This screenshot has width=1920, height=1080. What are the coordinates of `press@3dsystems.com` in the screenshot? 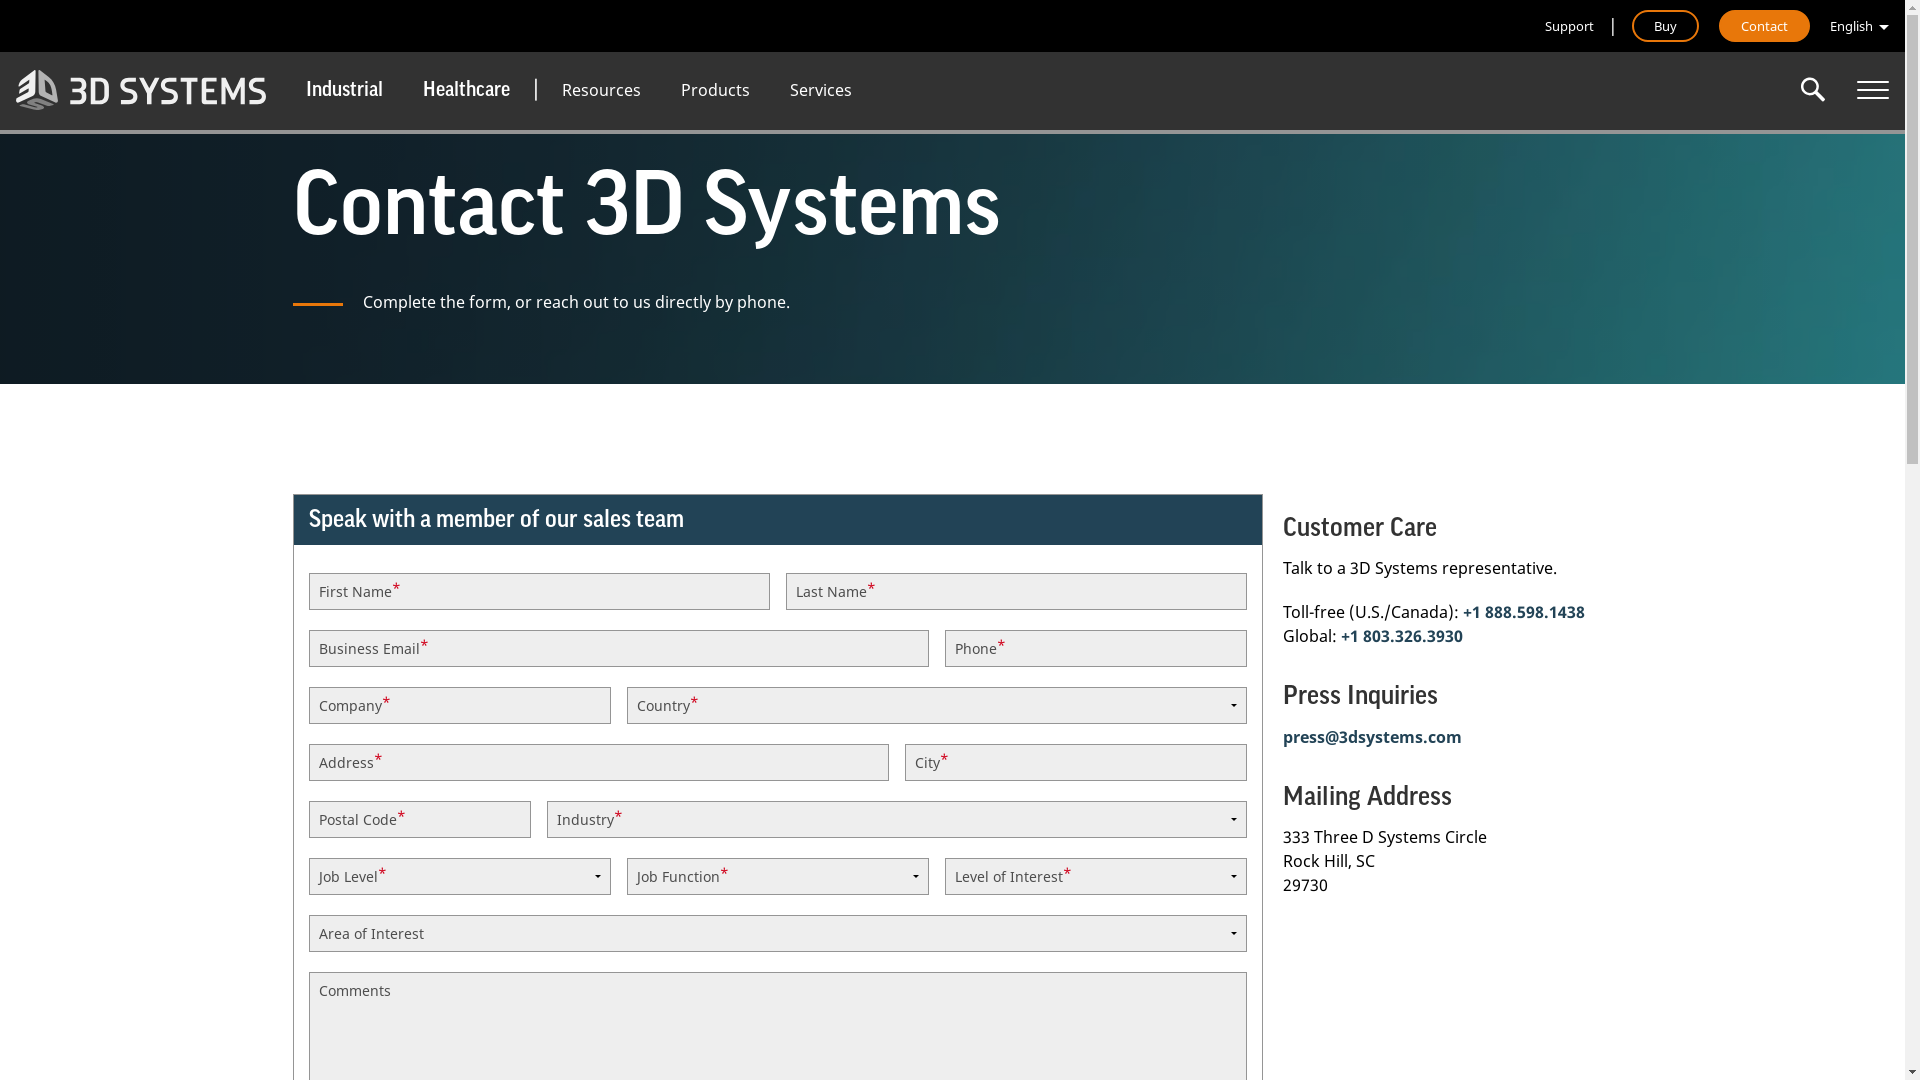 It's located at (1372, 736).